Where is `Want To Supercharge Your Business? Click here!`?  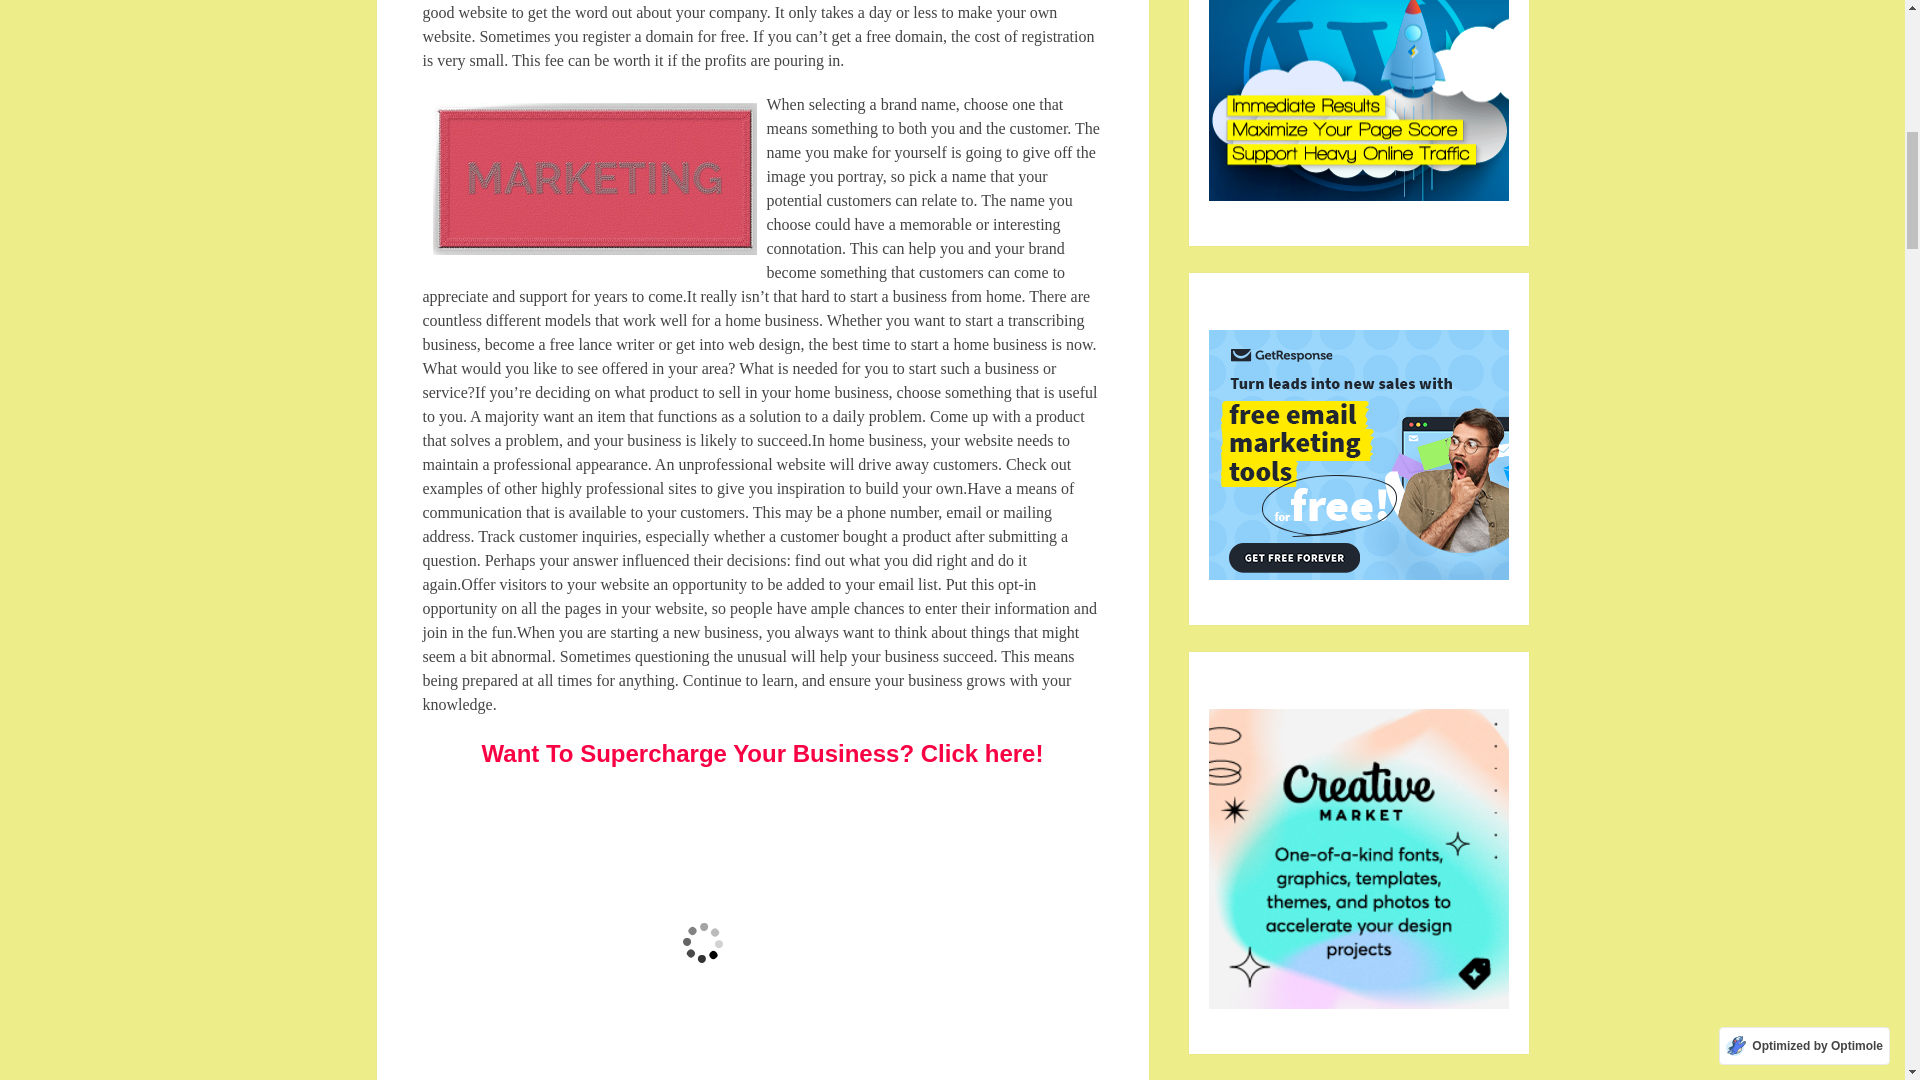 Want To Supercharge Your Business? Click here! is located at coordinates (762, 752).